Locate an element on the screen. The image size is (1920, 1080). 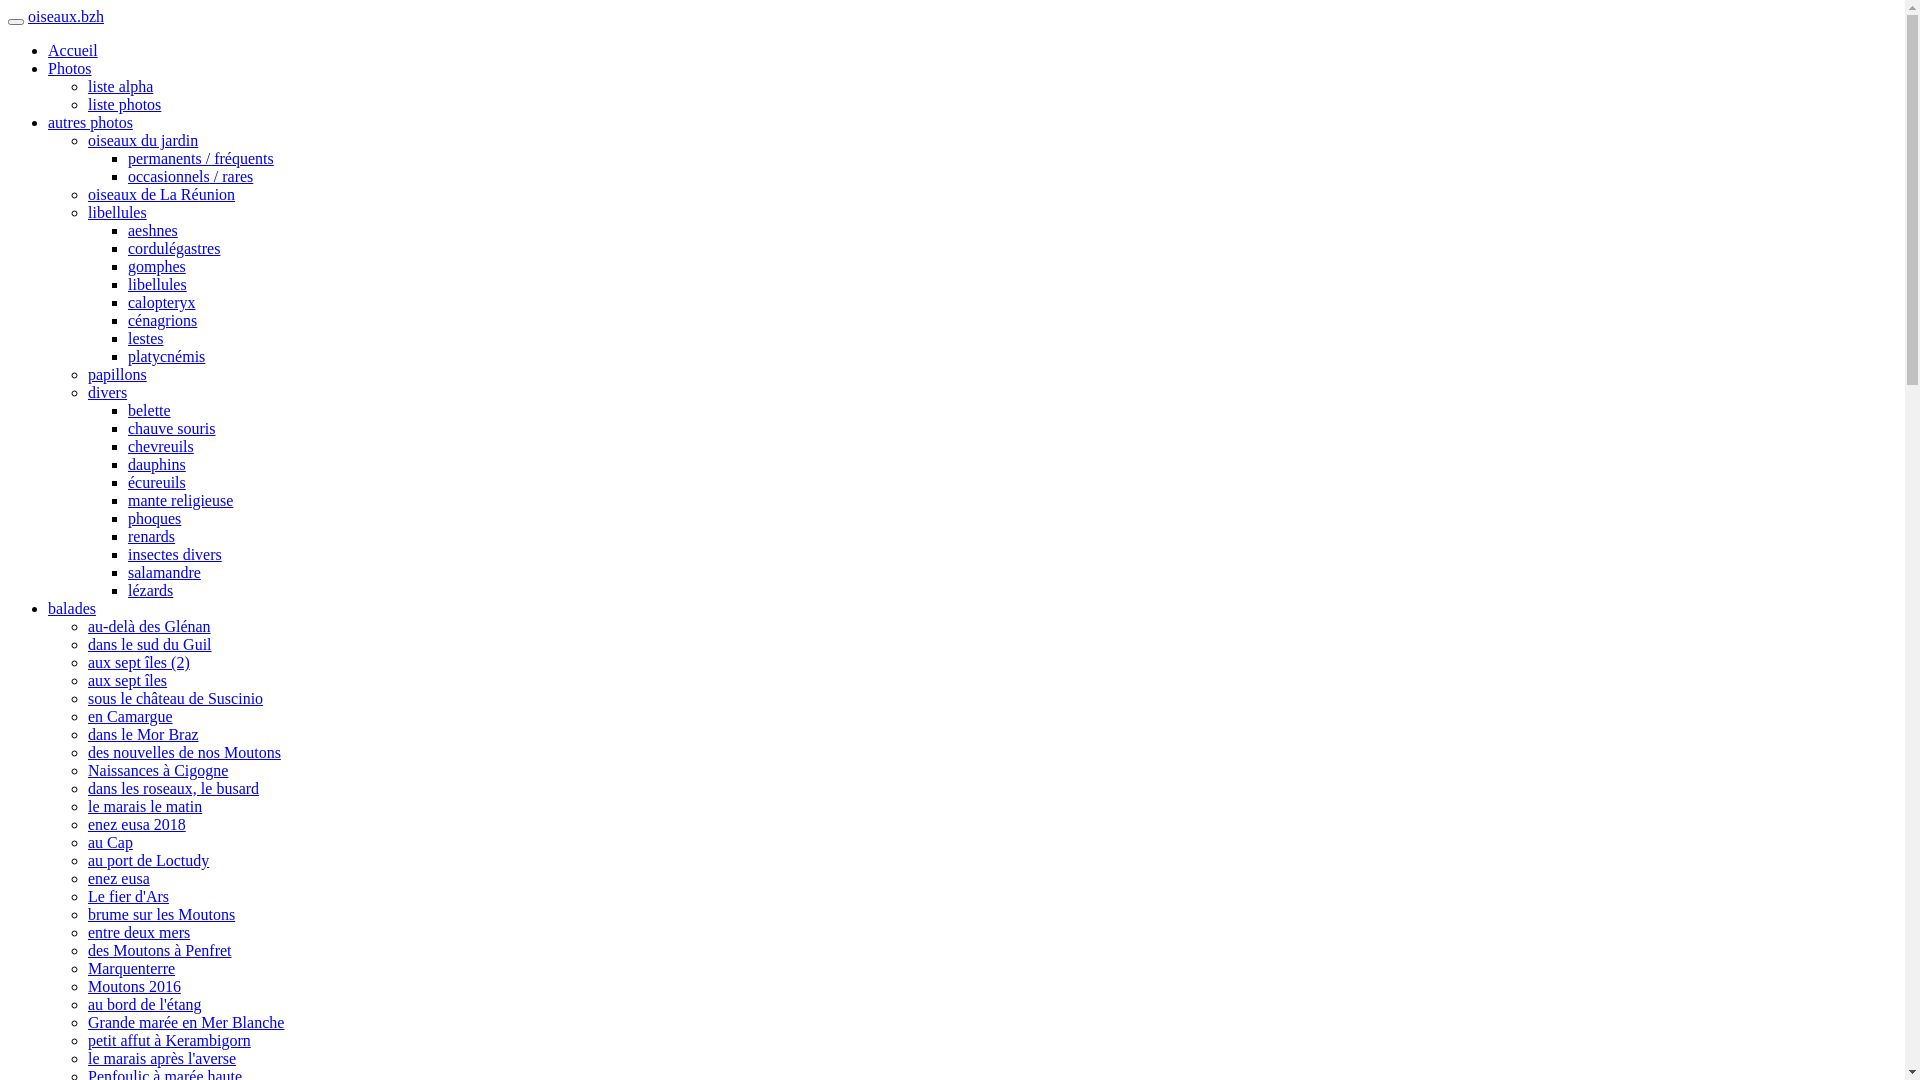
des nouvelles de nos Moutons is located at coordinates (184, 752).